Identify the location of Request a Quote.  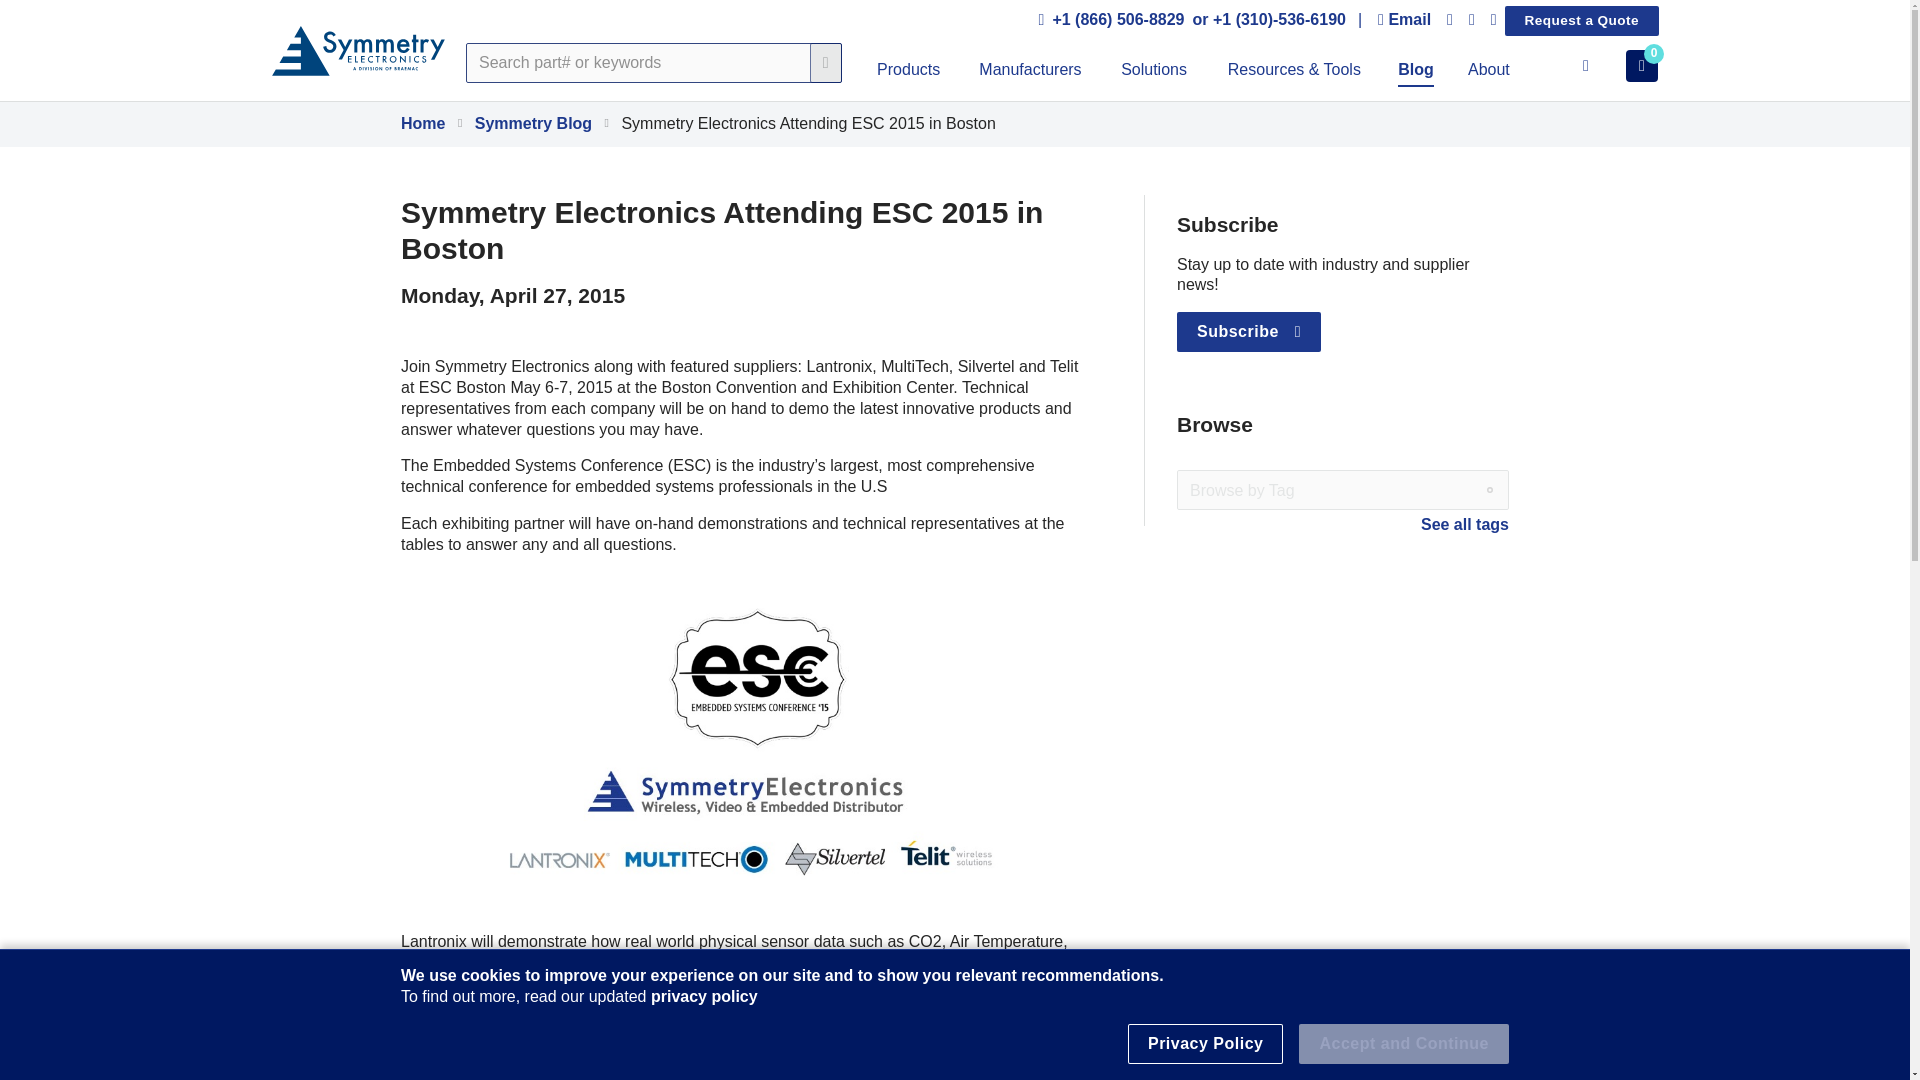
(1582, 20).